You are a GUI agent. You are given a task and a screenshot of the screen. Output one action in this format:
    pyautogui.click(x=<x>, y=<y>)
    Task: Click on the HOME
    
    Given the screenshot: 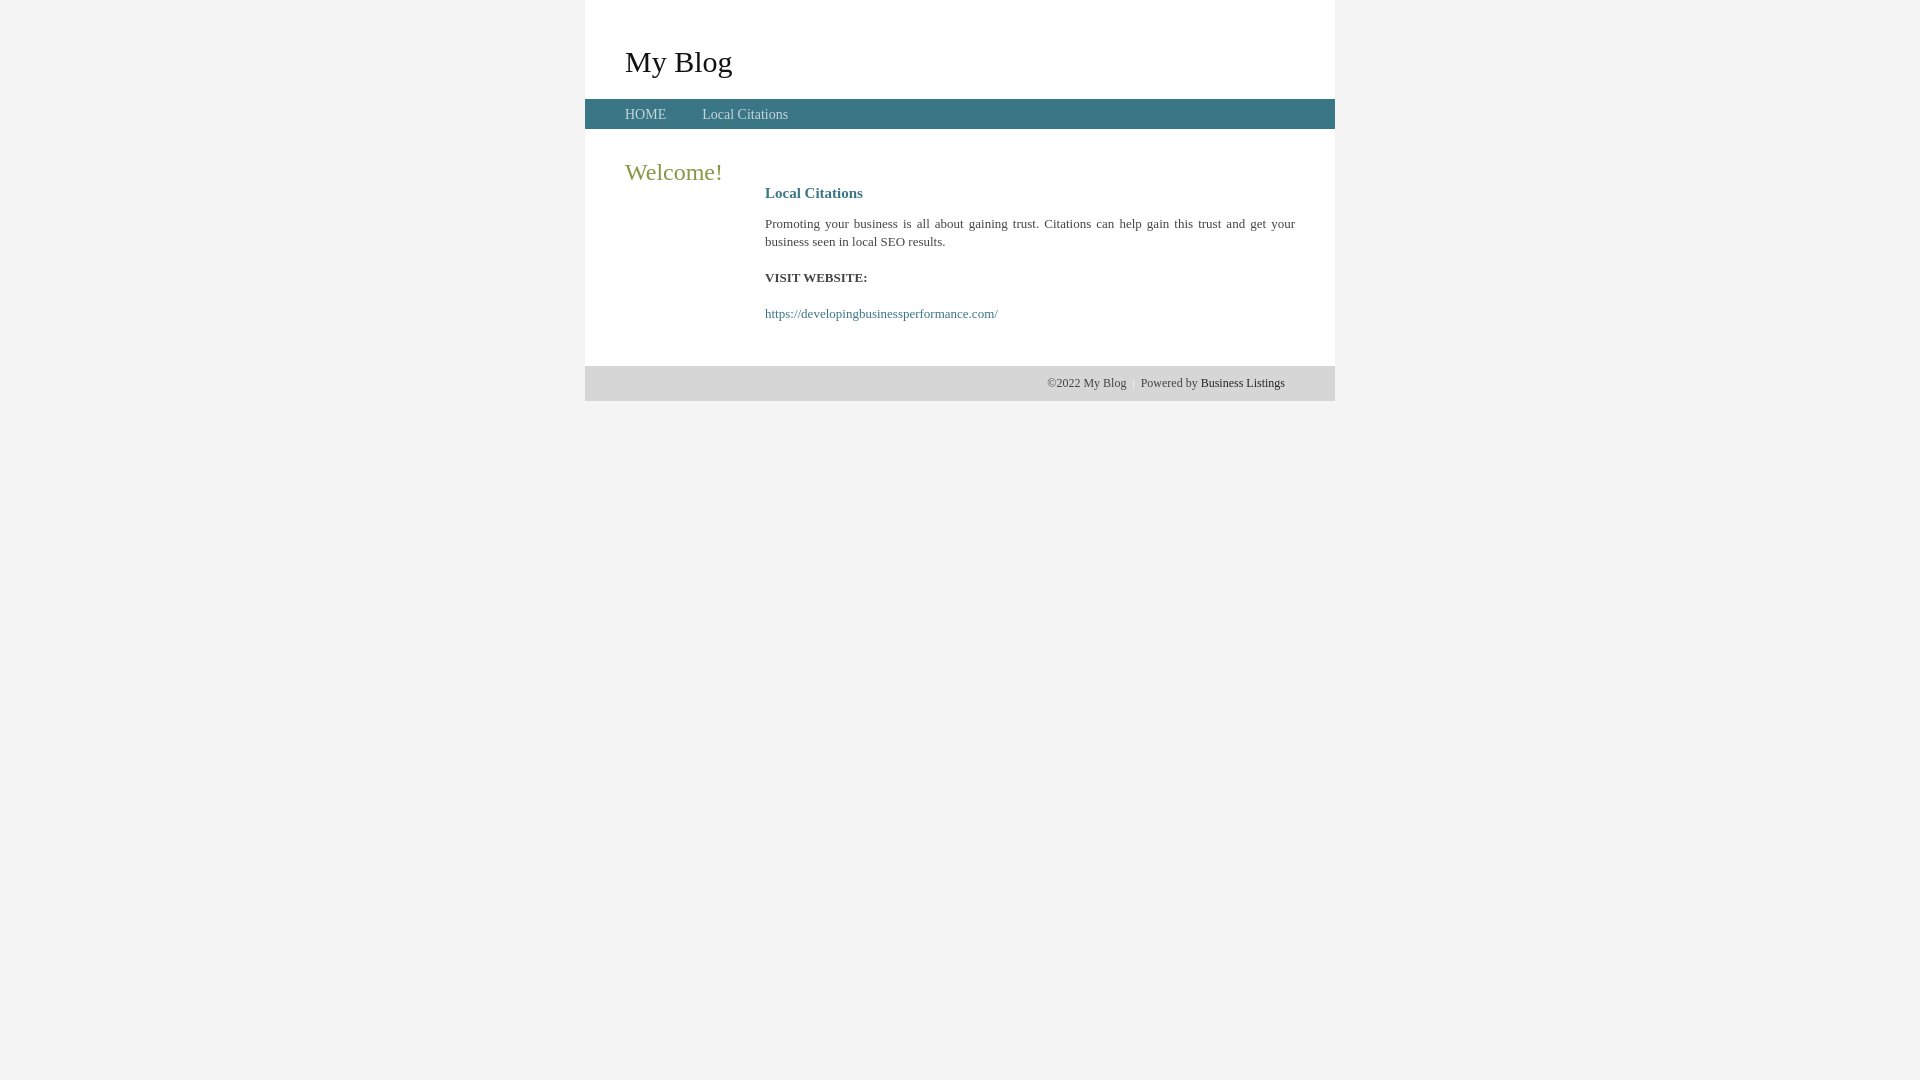 What is the action you would take?
    pyautogui.click(x=646, y=114)
    